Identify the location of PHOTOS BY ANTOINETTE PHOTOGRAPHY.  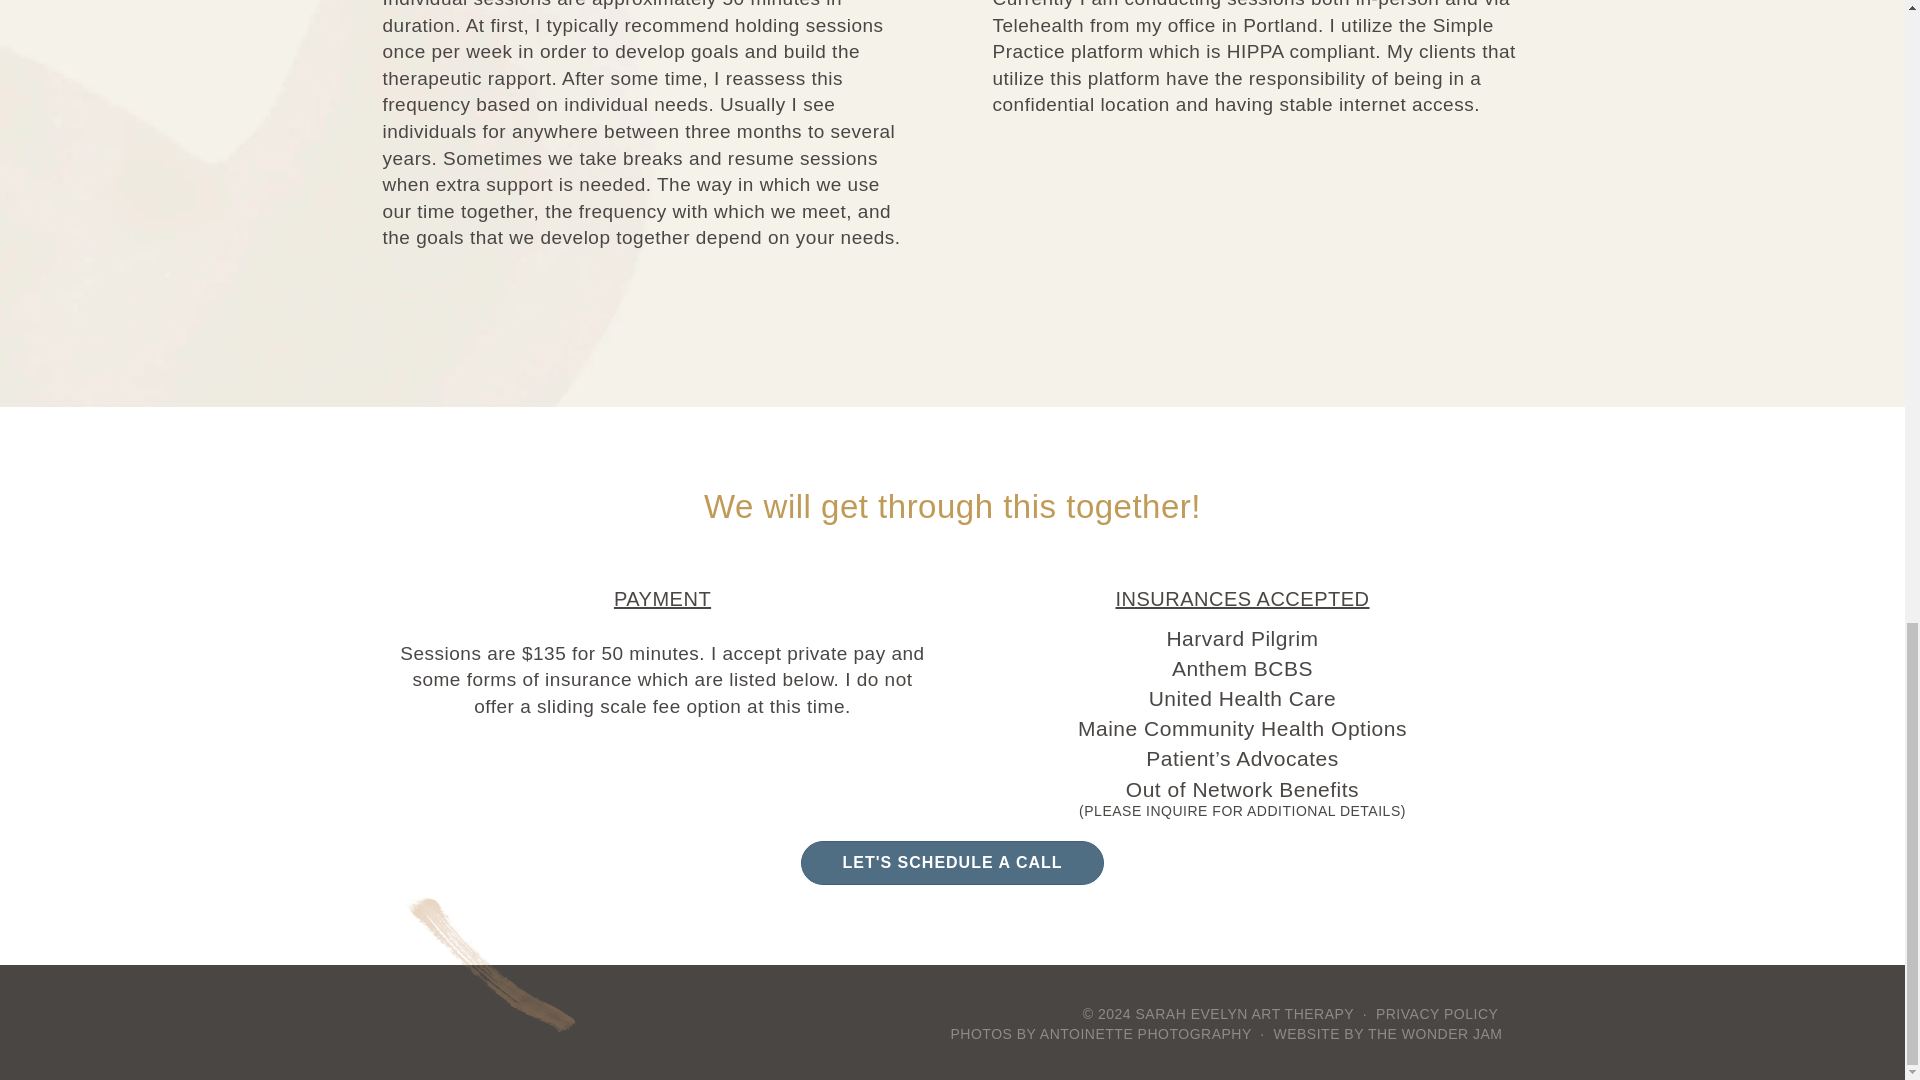
(1100, 1034).